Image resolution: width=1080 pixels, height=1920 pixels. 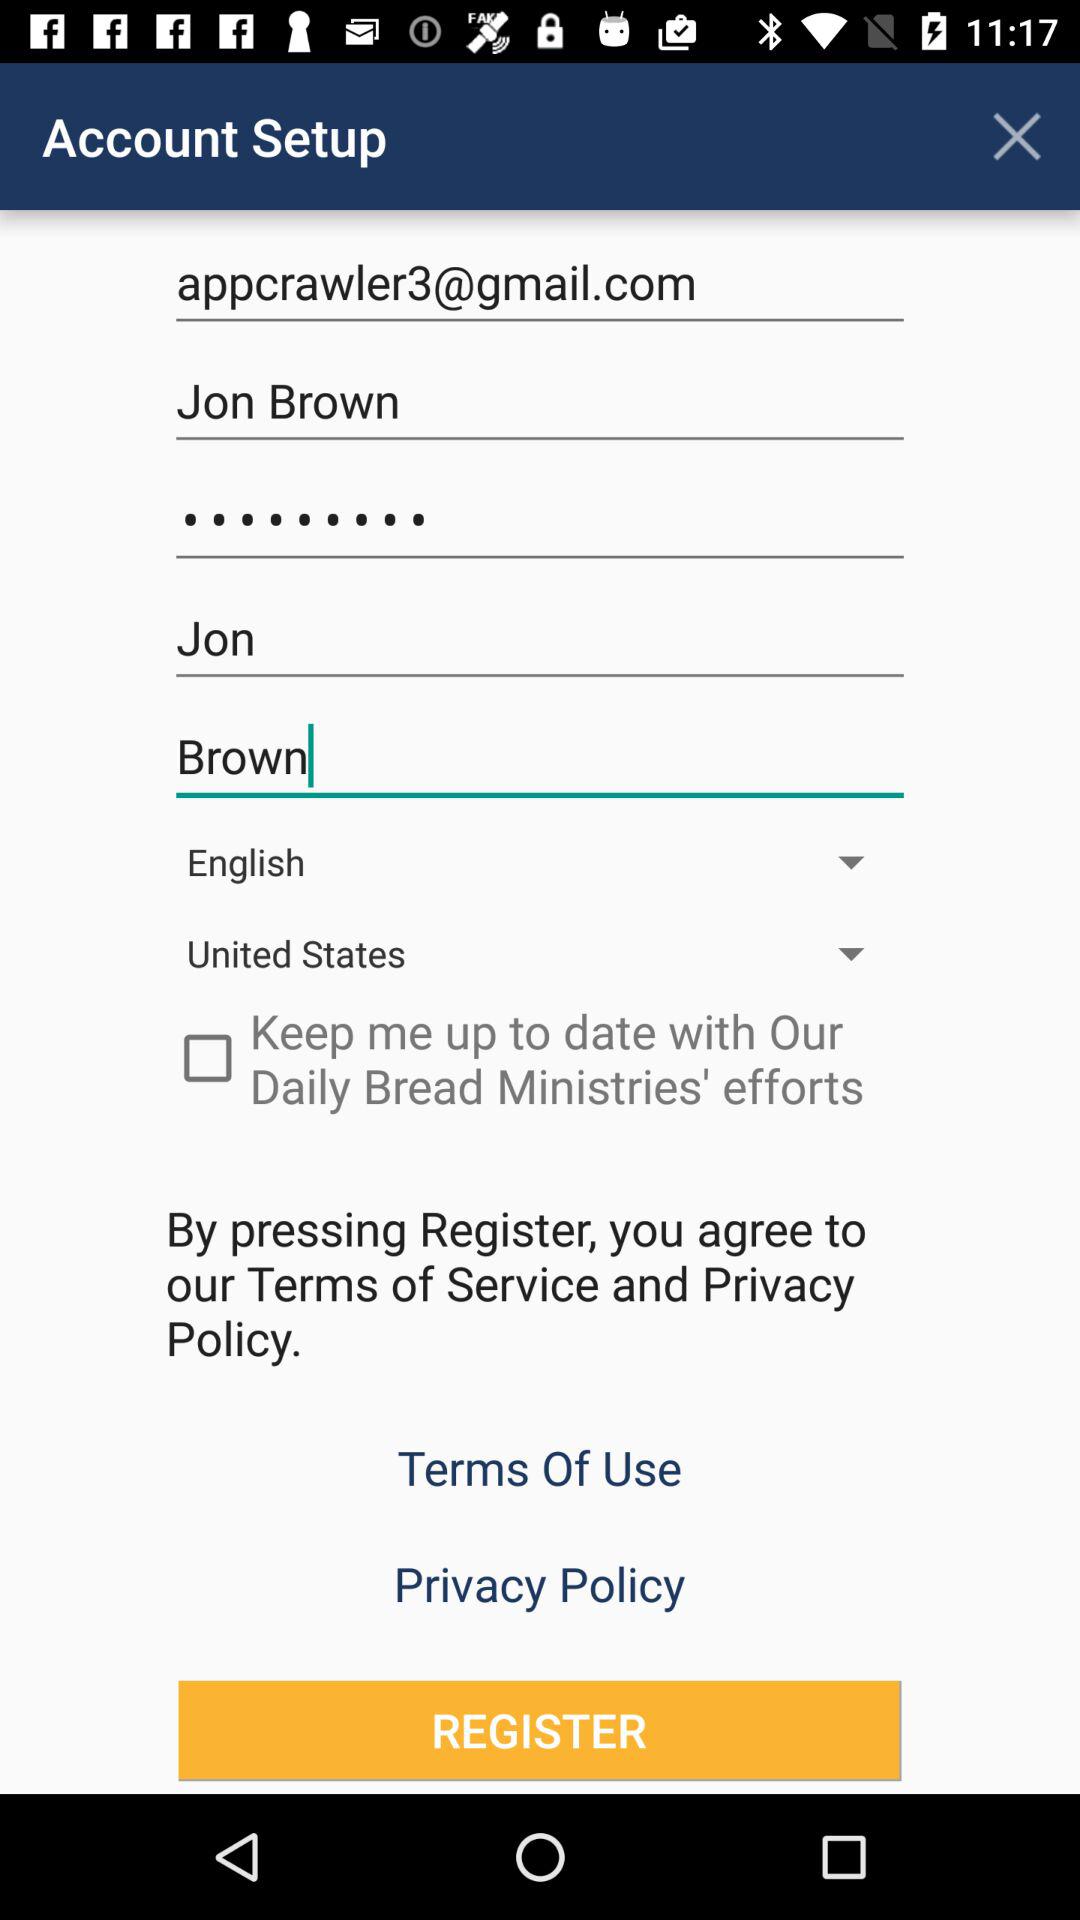 I want to click on click on the united states field, so click(x=540, y=953).